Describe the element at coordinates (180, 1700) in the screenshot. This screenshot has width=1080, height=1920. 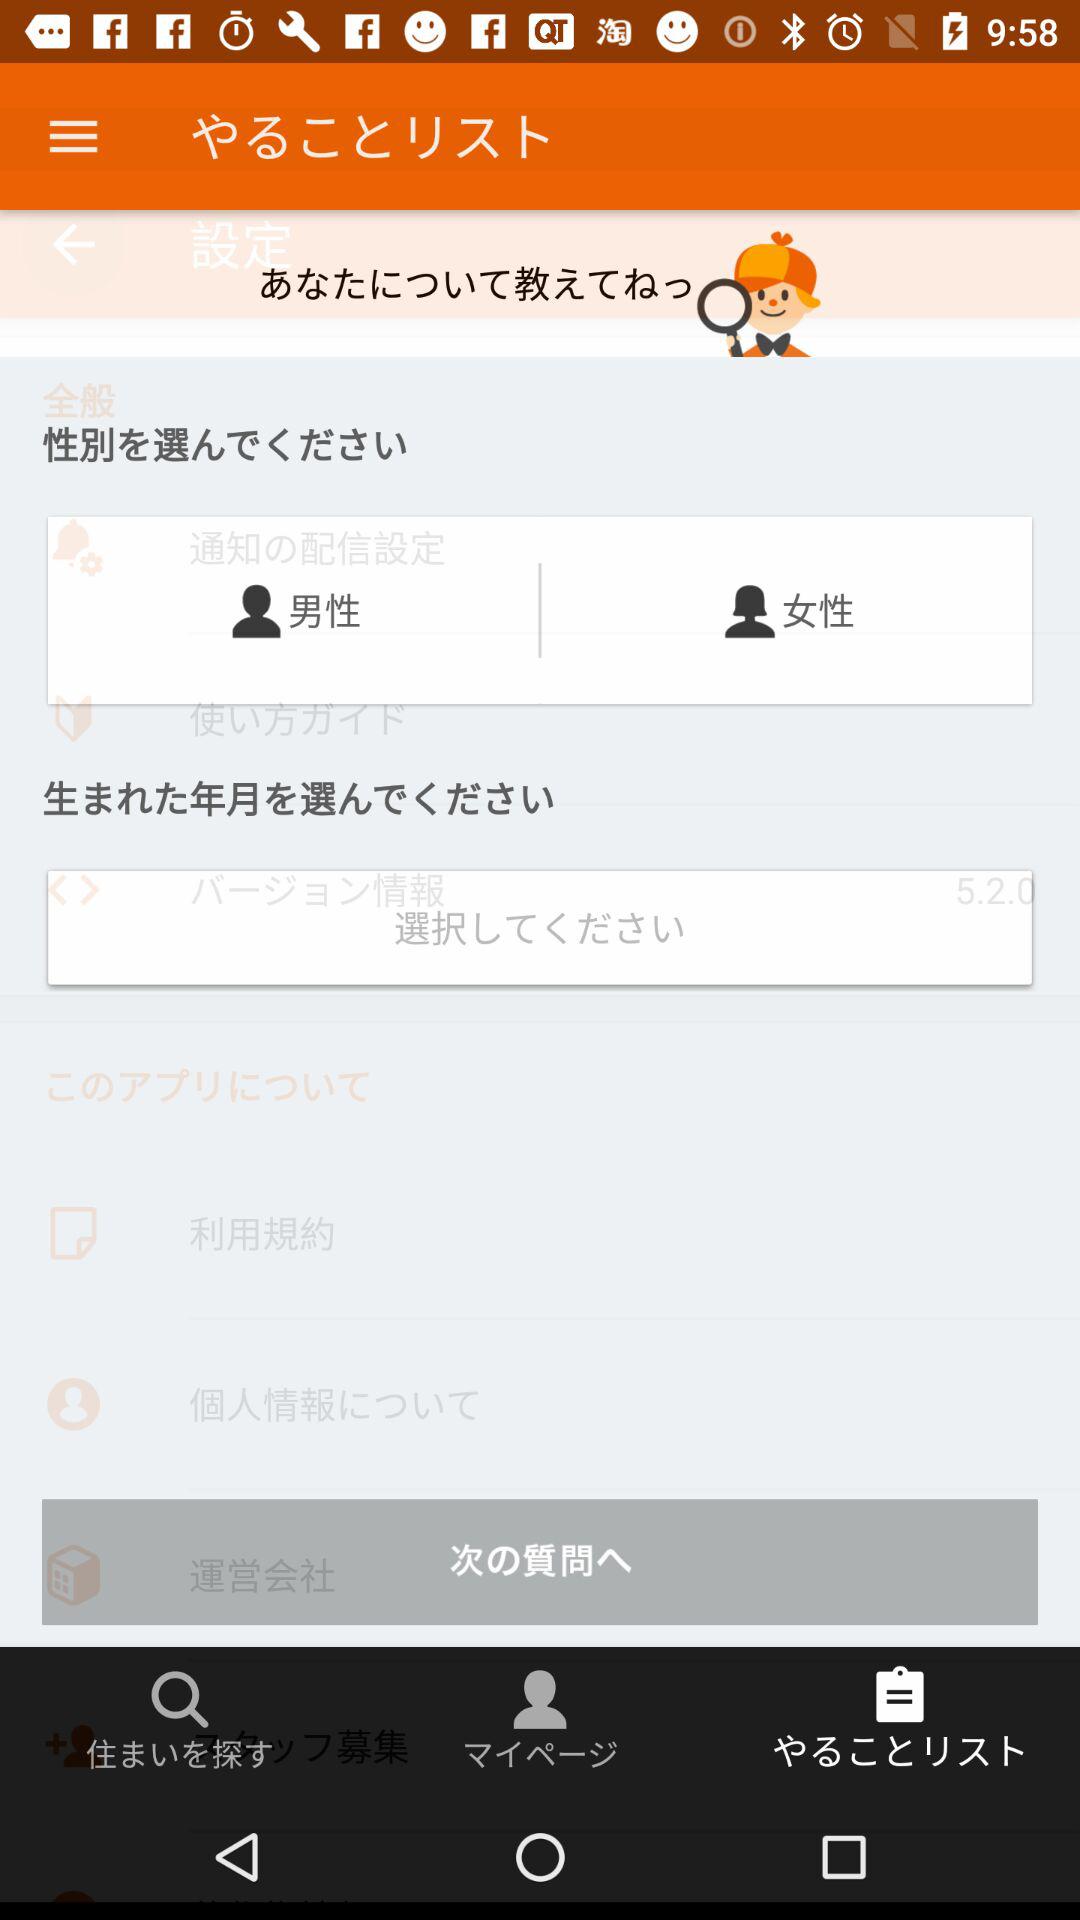
I see `click the  search button` at that location.